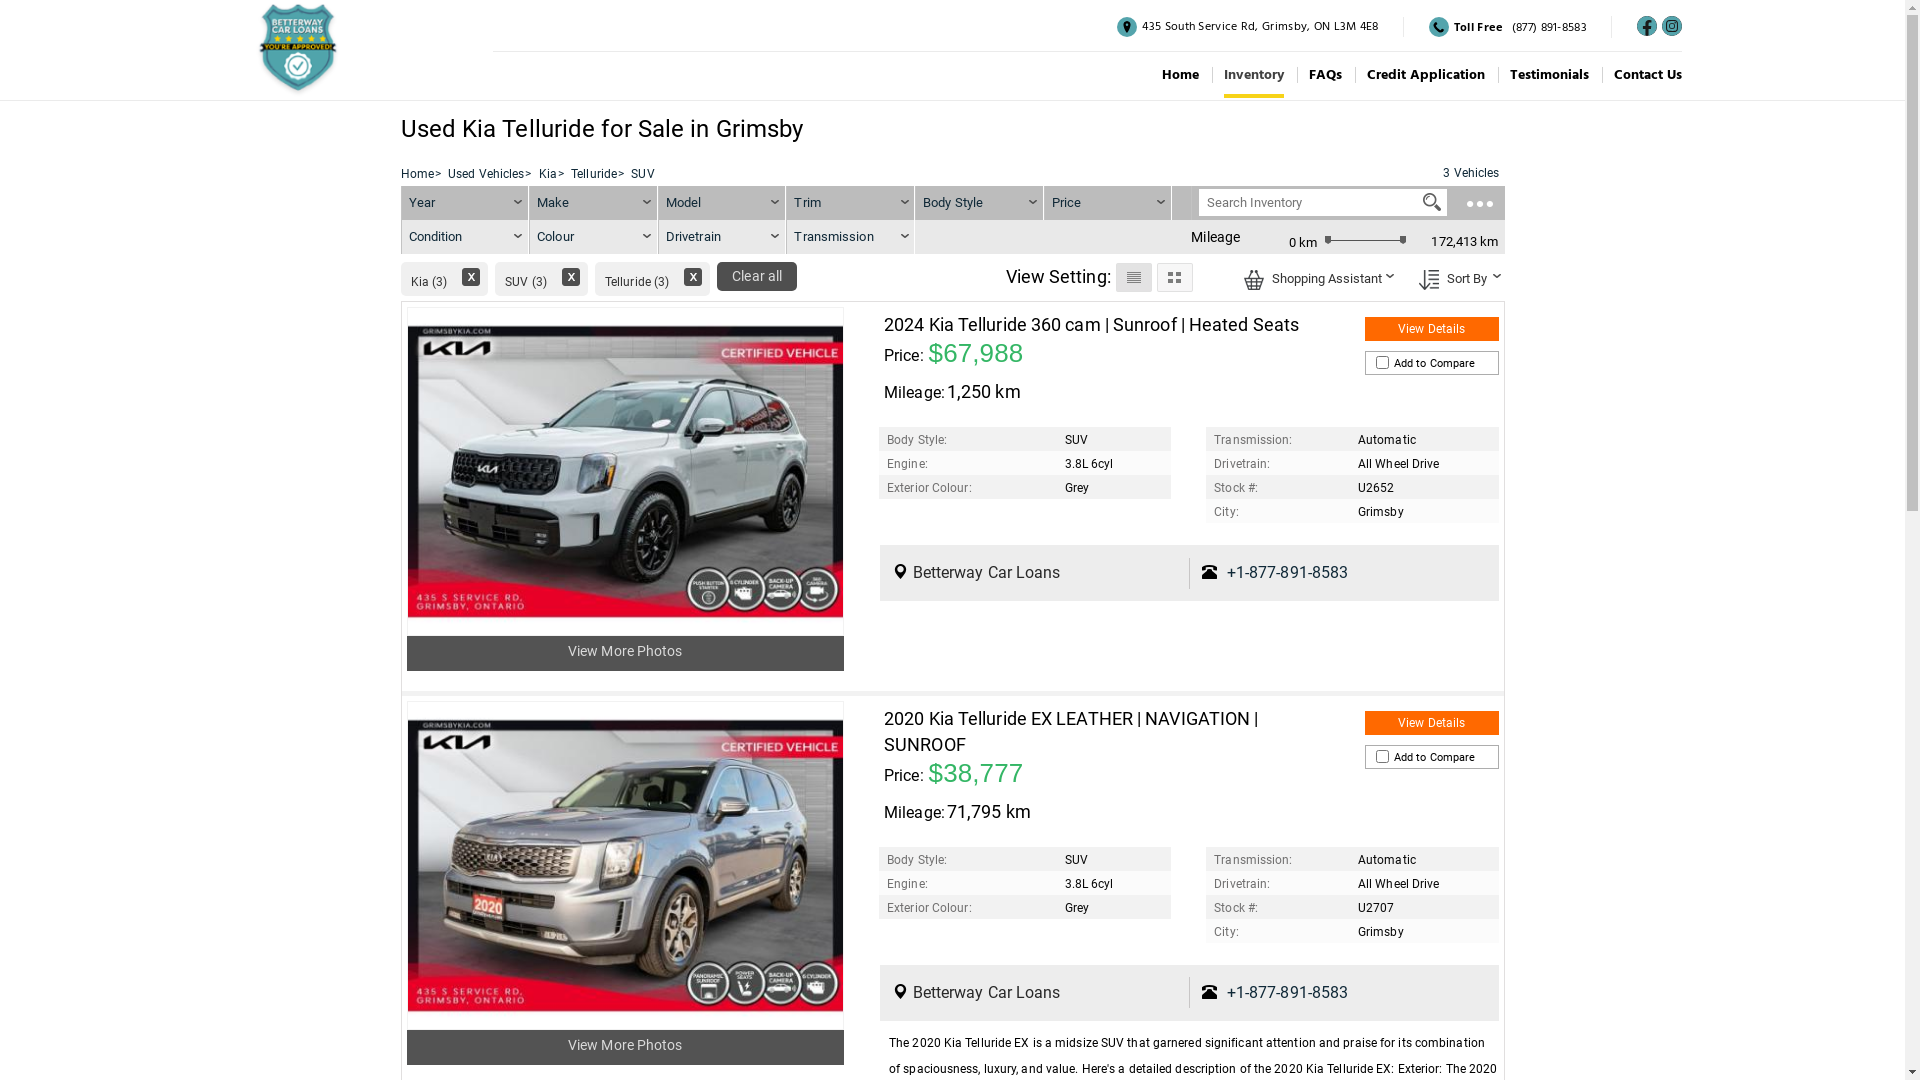 The height and width of the screenshot is (1080, 1920). Describe the element at coordinates (1254, 280) in the screenshot. I see `Shopping Assistant` at that location.